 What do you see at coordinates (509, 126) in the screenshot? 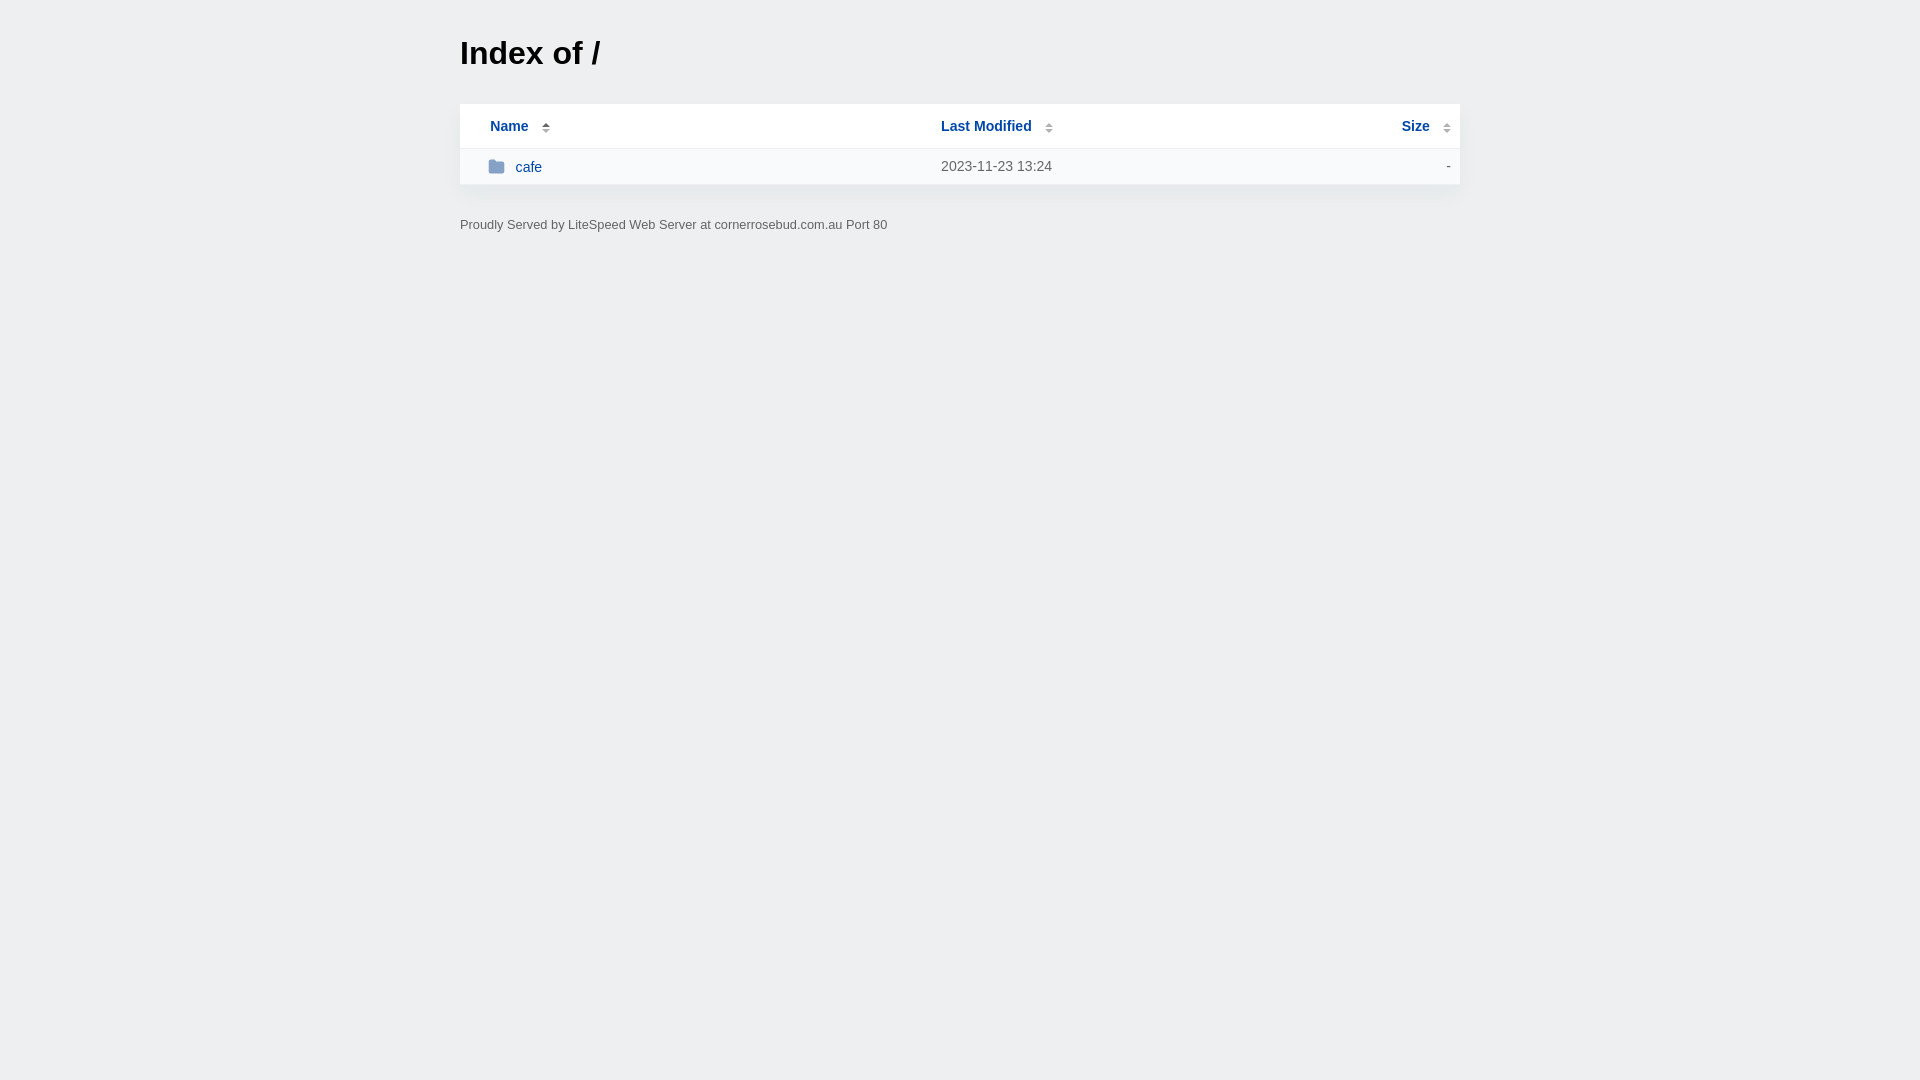
I see `Name` at bounding box center [509, 126].